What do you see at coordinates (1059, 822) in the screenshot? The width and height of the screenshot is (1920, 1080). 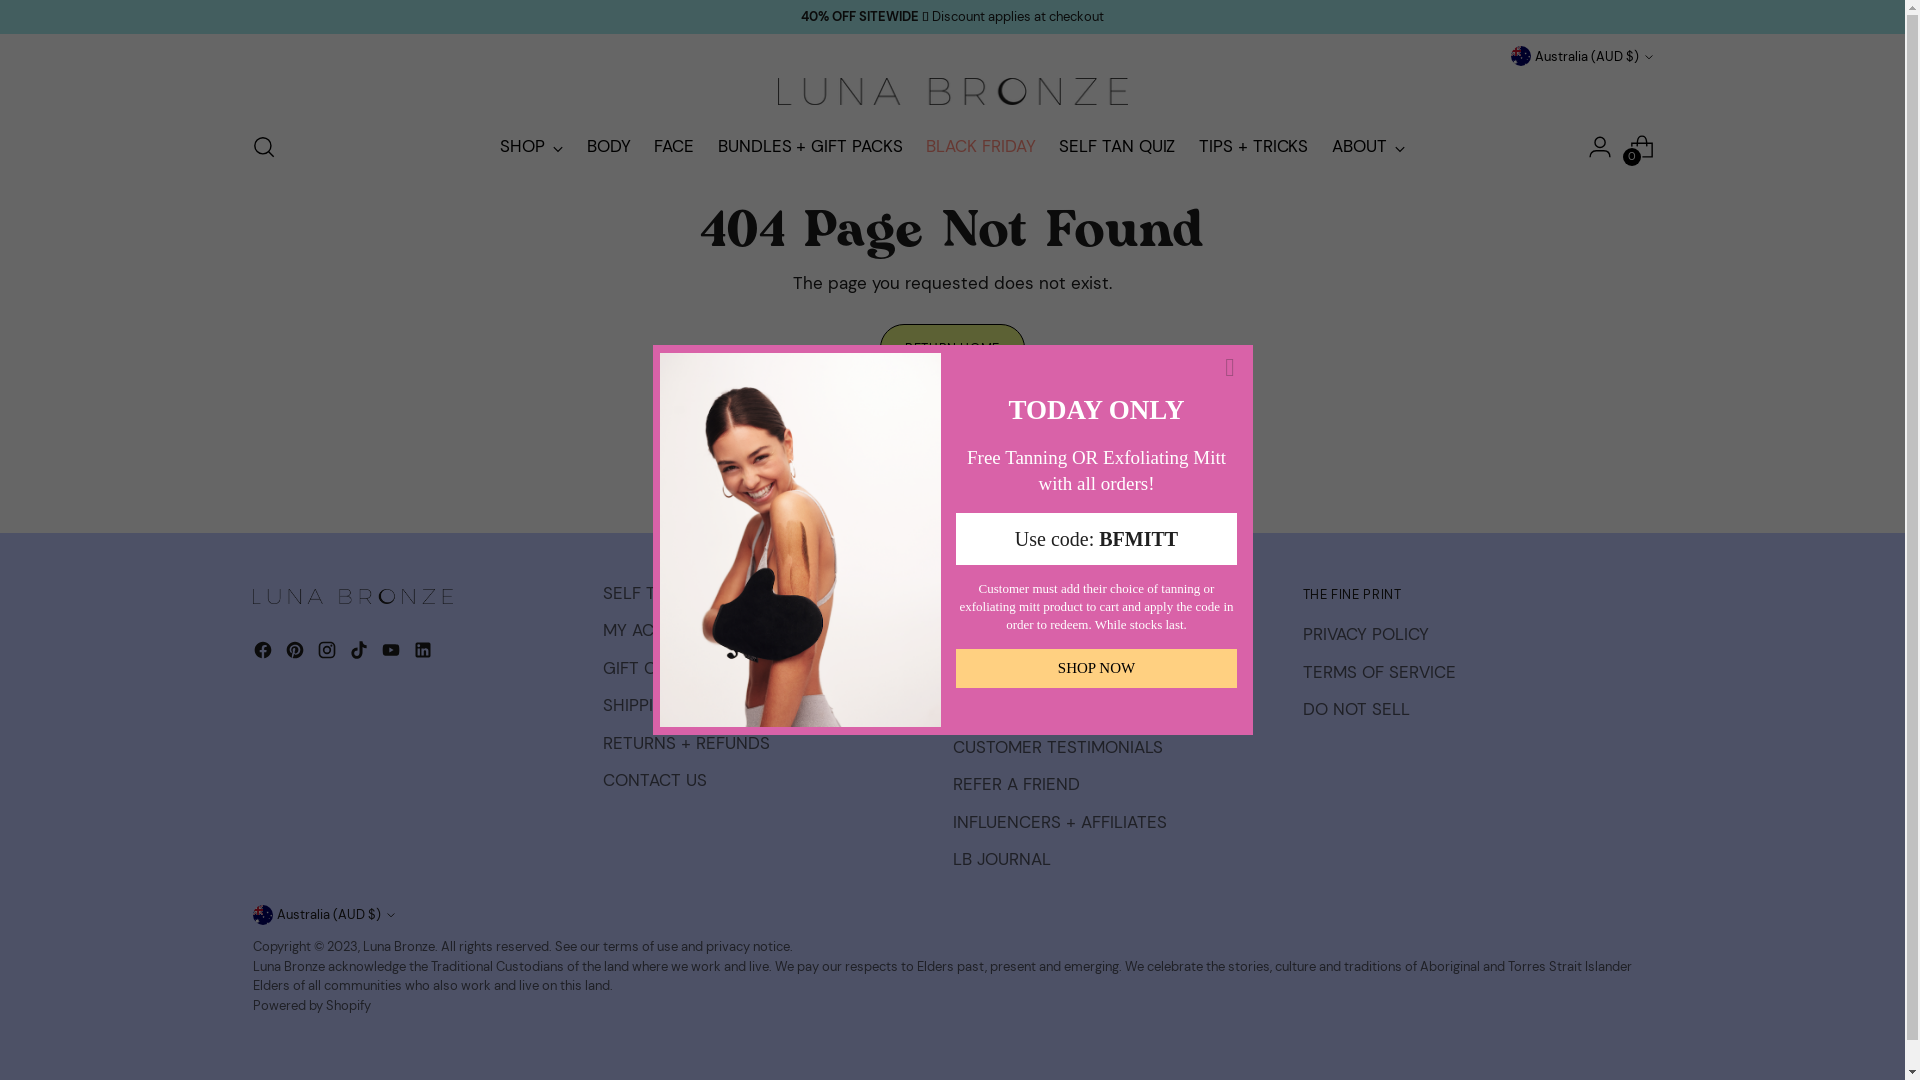 I see `INFLUENCERS + AFFILIATES` at bounding box center [1059, 822].